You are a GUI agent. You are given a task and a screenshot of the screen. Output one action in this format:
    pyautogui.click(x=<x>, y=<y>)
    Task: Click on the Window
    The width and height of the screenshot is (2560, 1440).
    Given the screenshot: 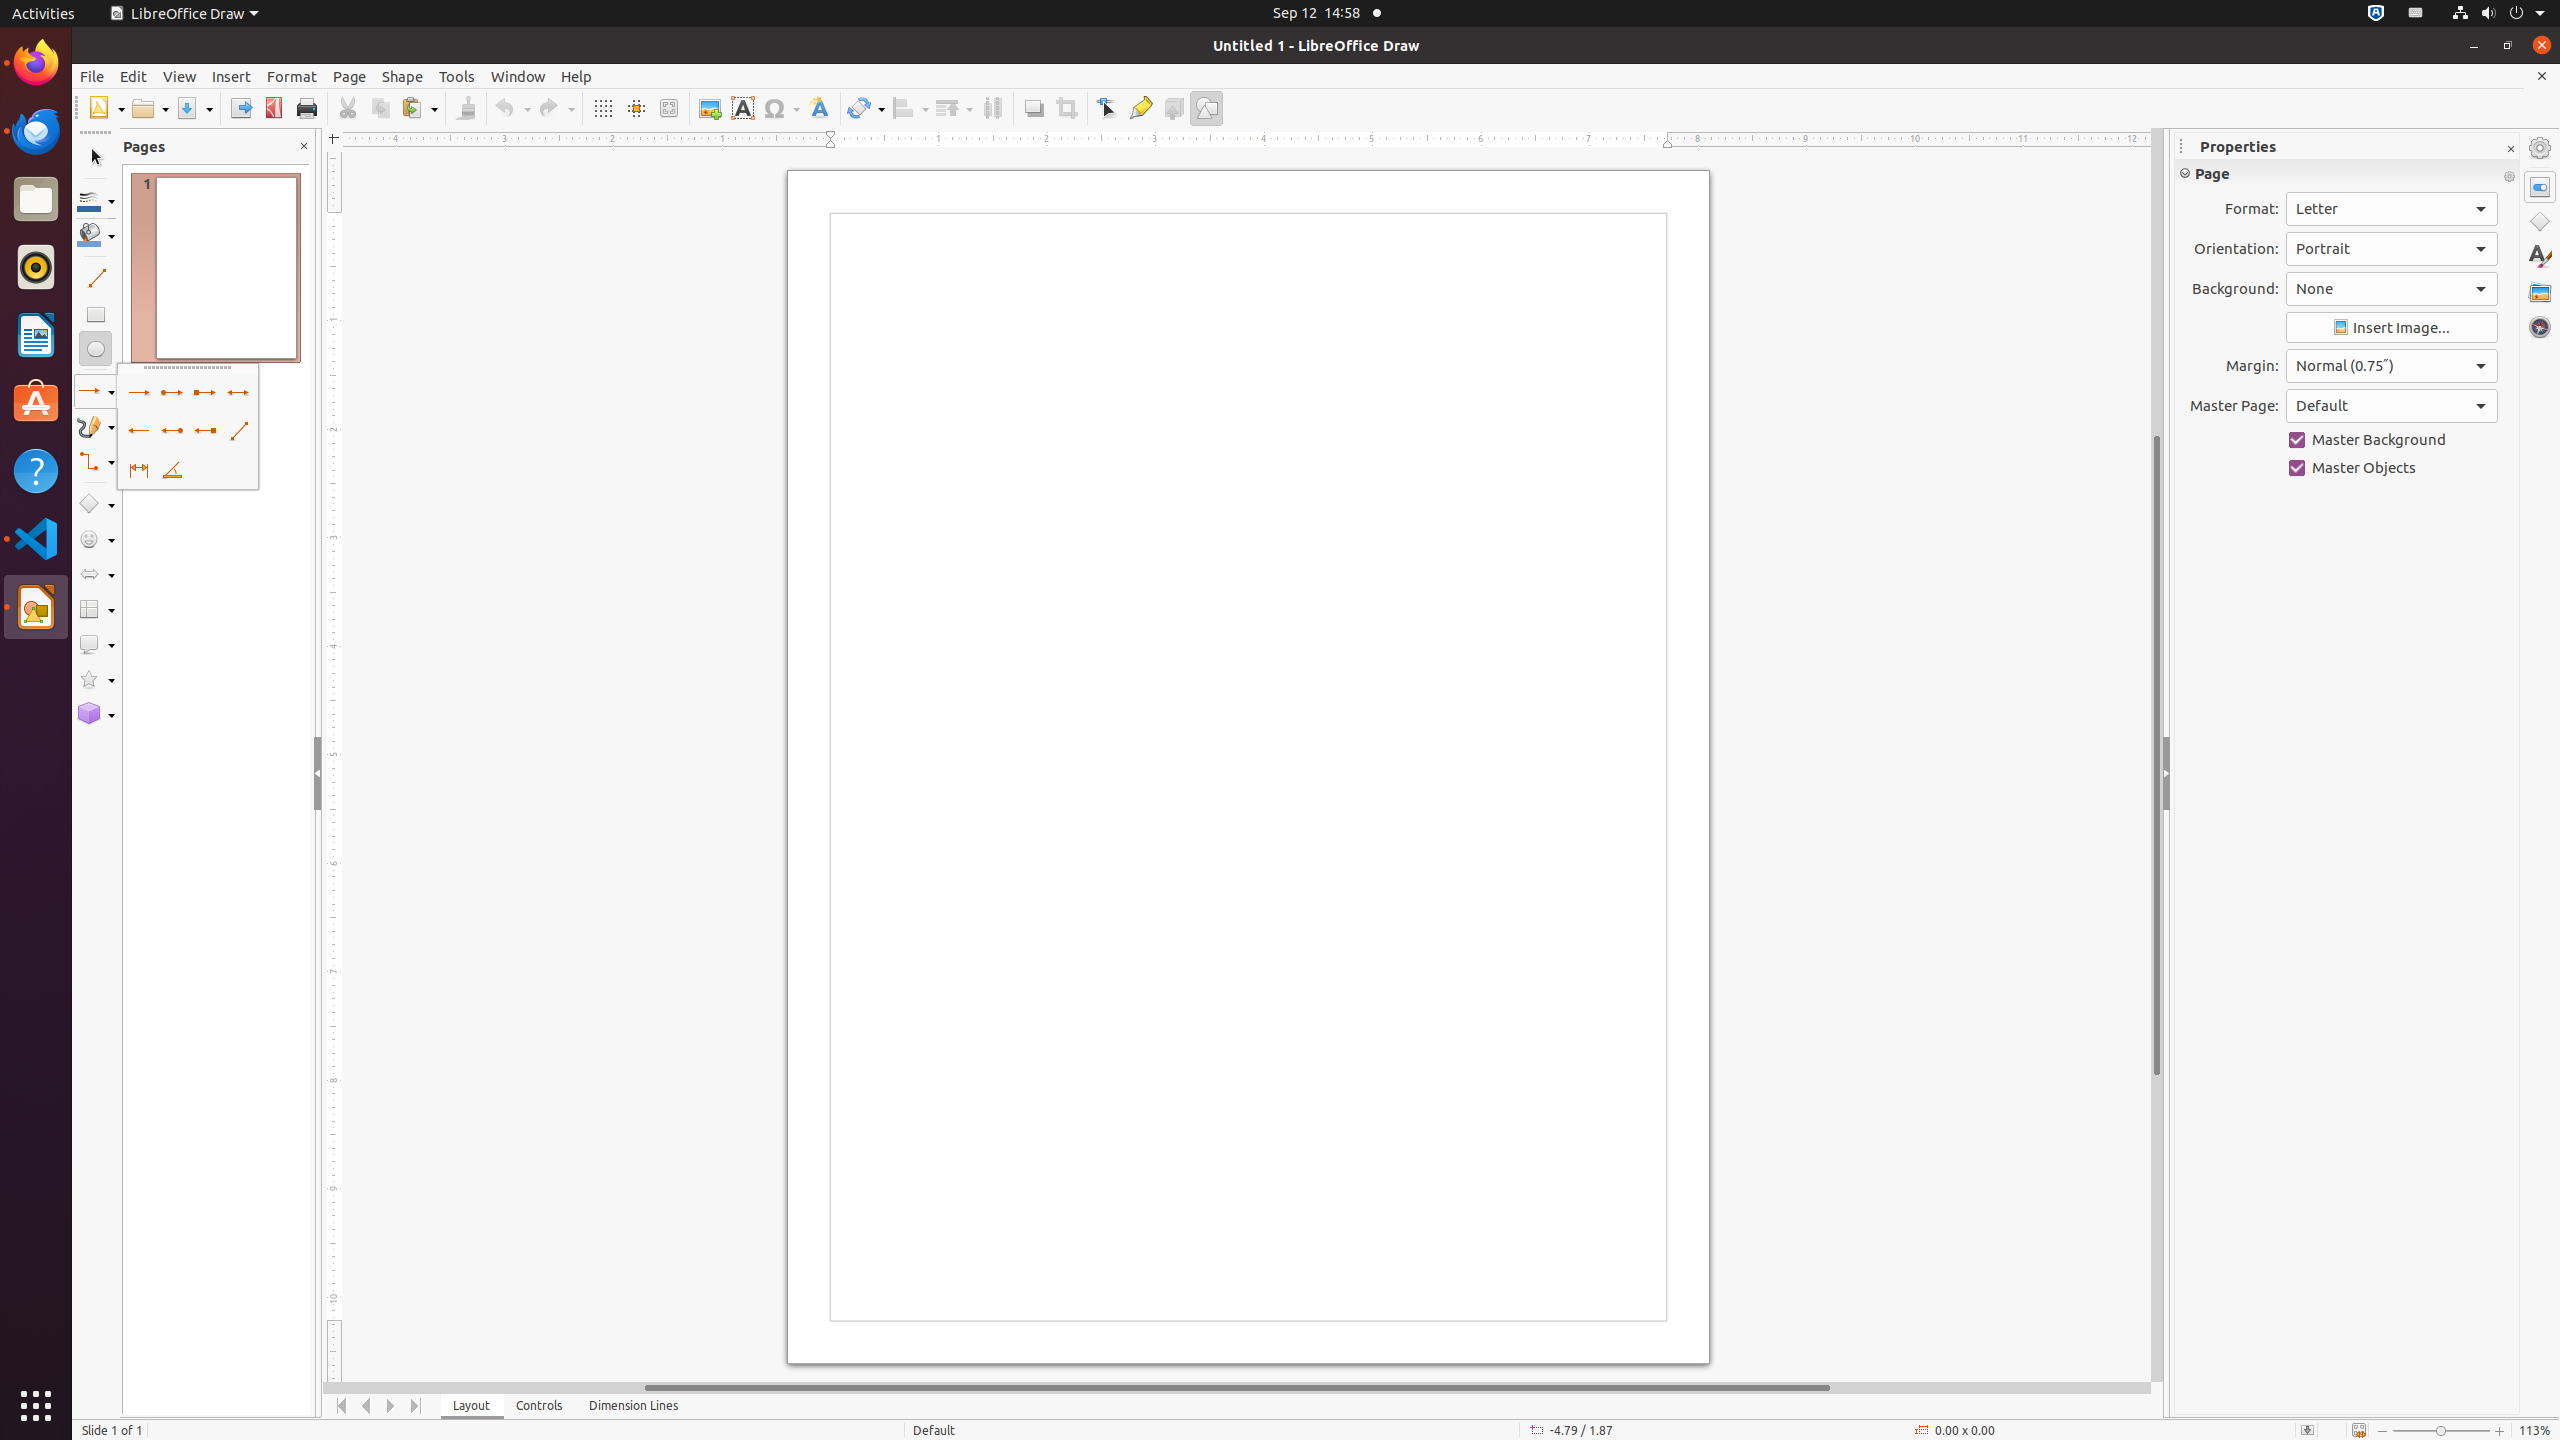 What is the action you would take?
    pyautogui.click(x=518, y=76)
    